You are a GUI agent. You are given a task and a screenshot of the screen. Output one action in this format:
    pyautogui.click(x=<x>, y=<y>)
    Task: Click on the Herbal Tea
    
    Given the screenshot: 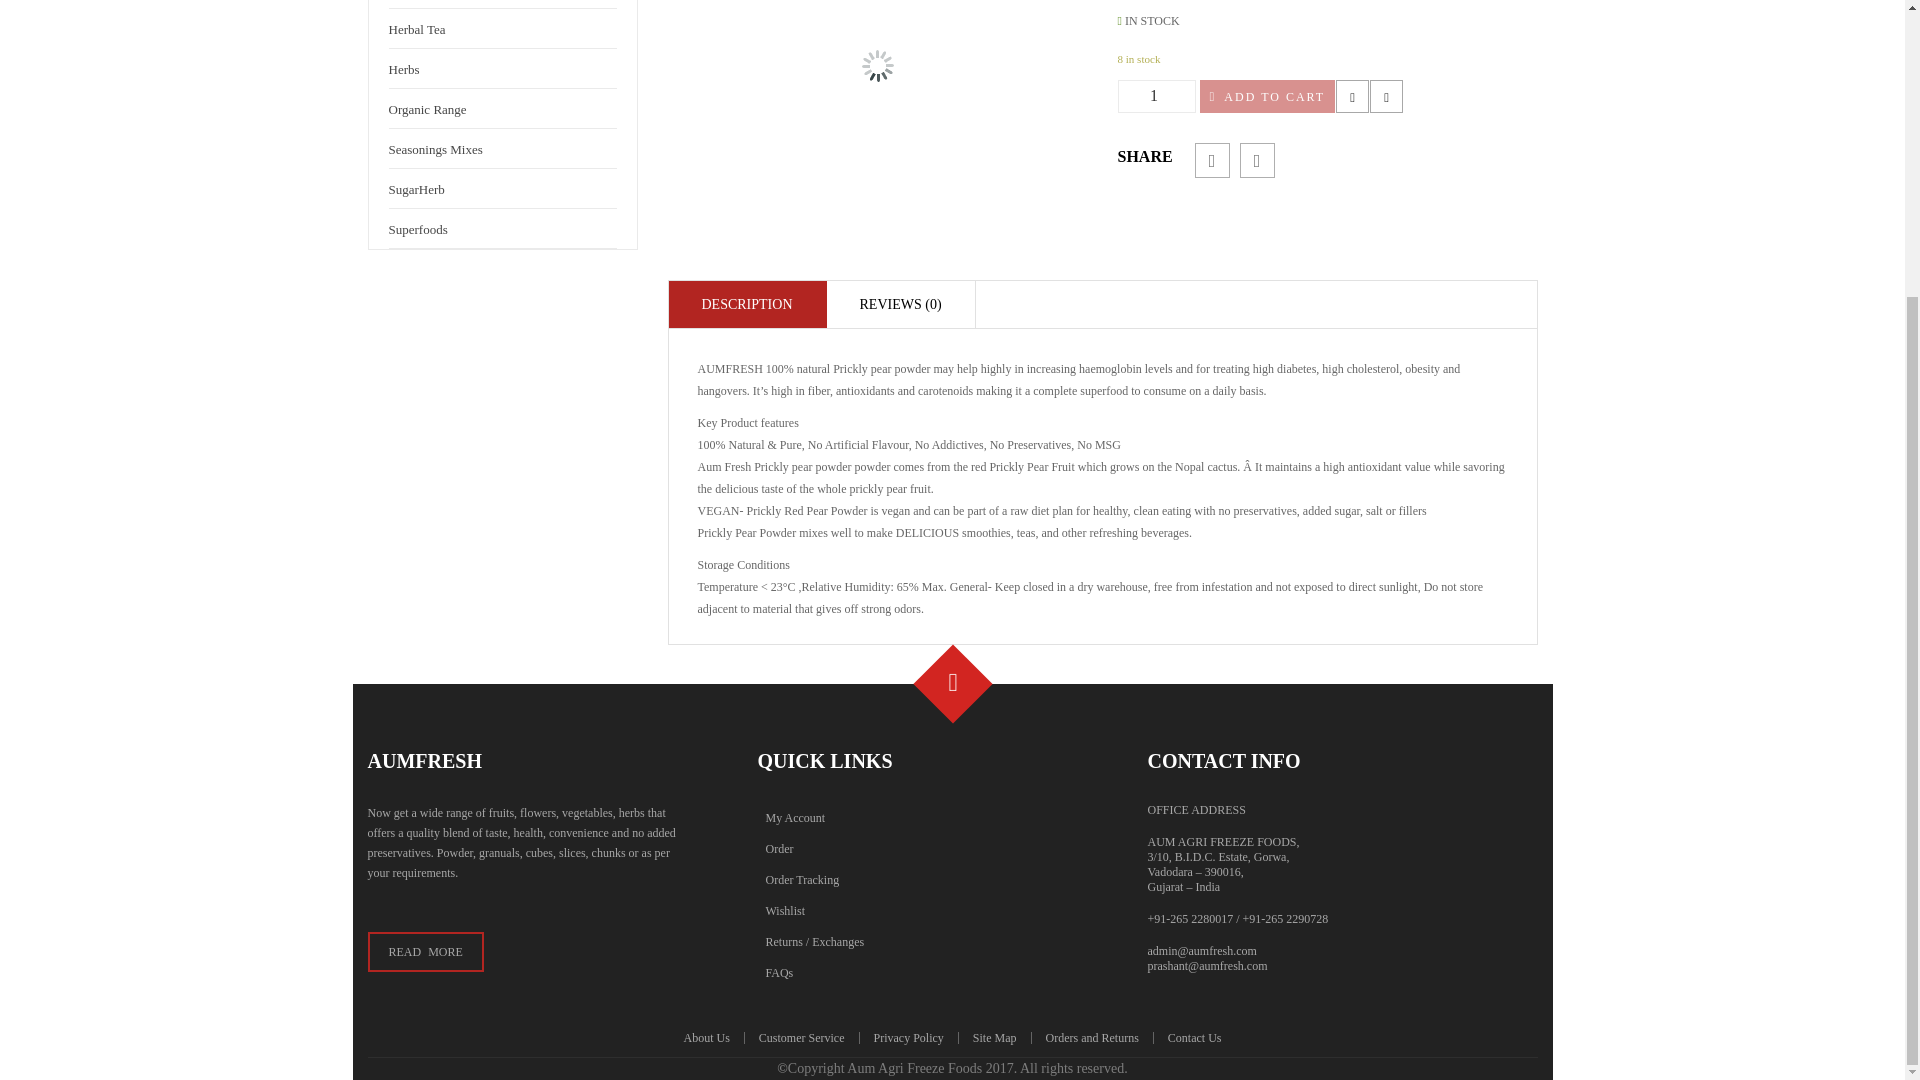 What is the action you would take?
    pyautogui.click(x=416, y=28)
    